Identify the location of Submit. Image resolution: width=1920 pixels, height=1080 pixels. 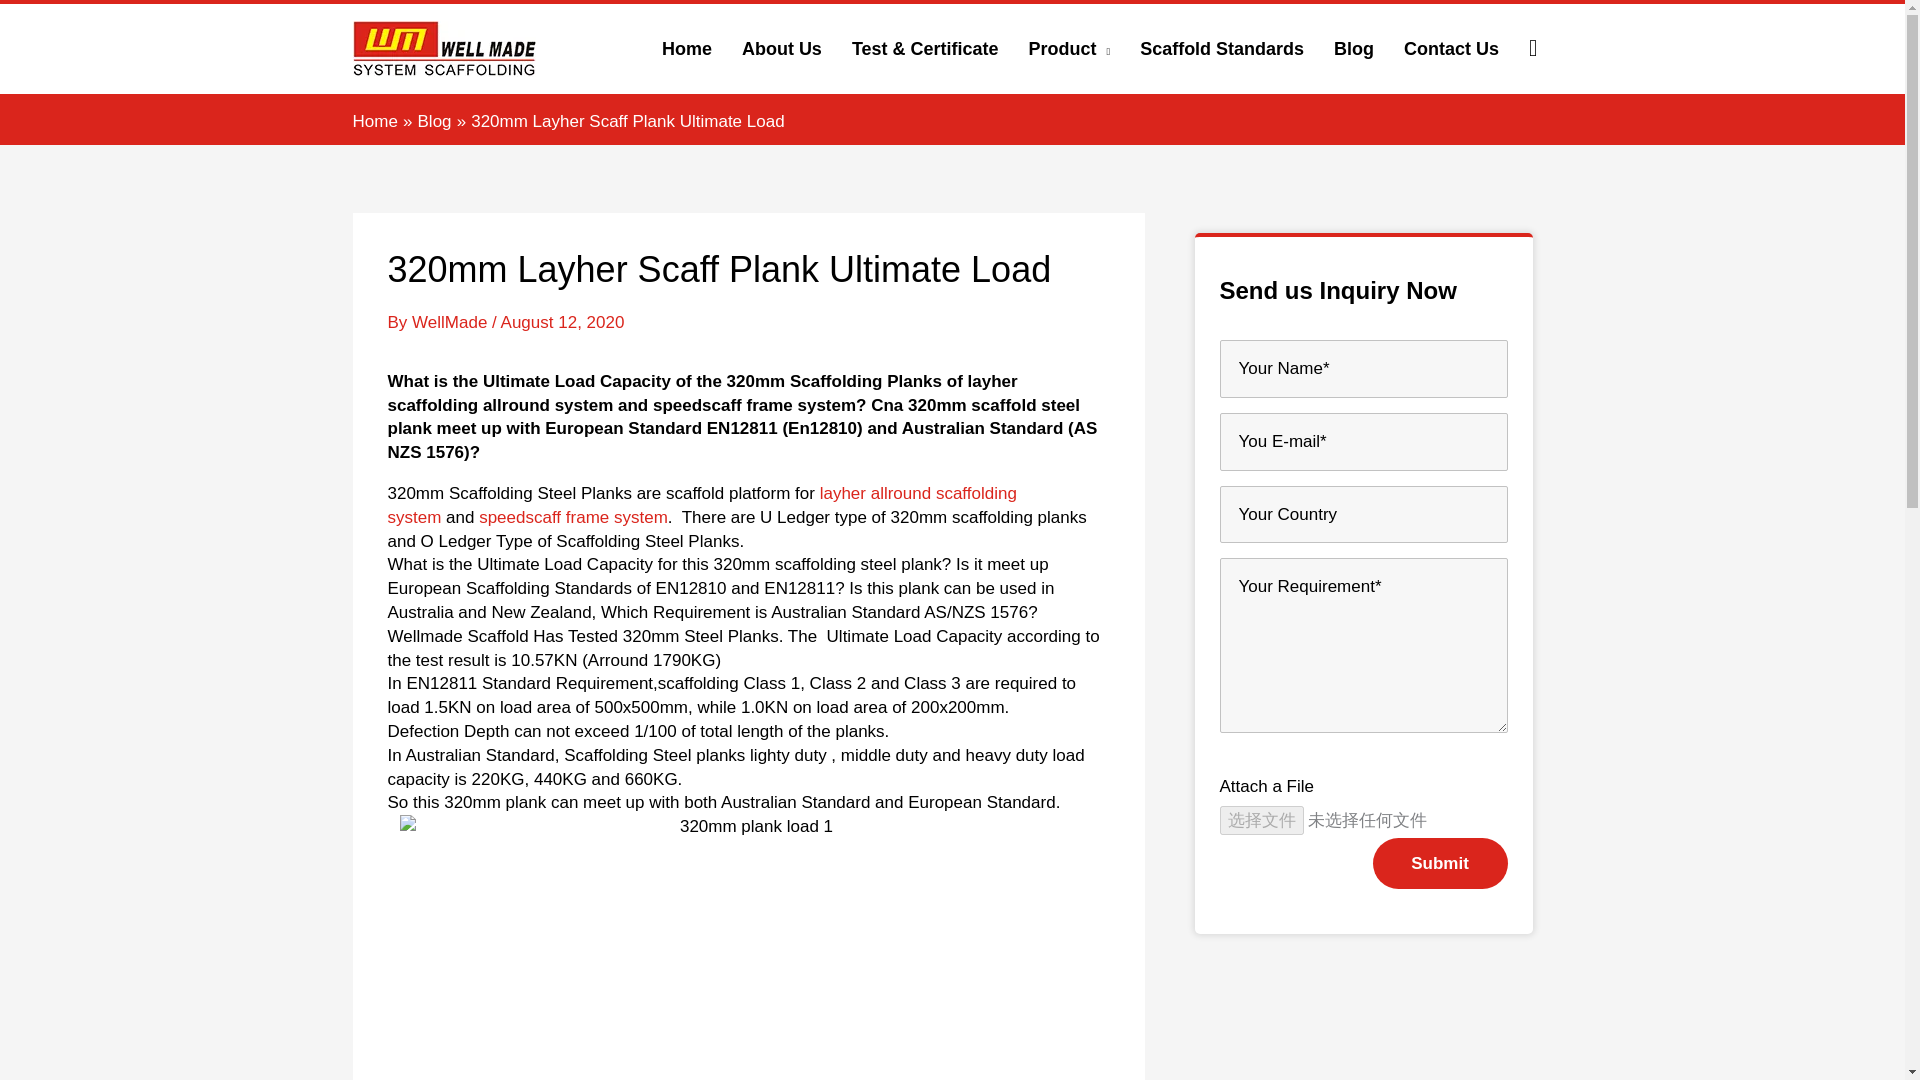
(1440, 863).